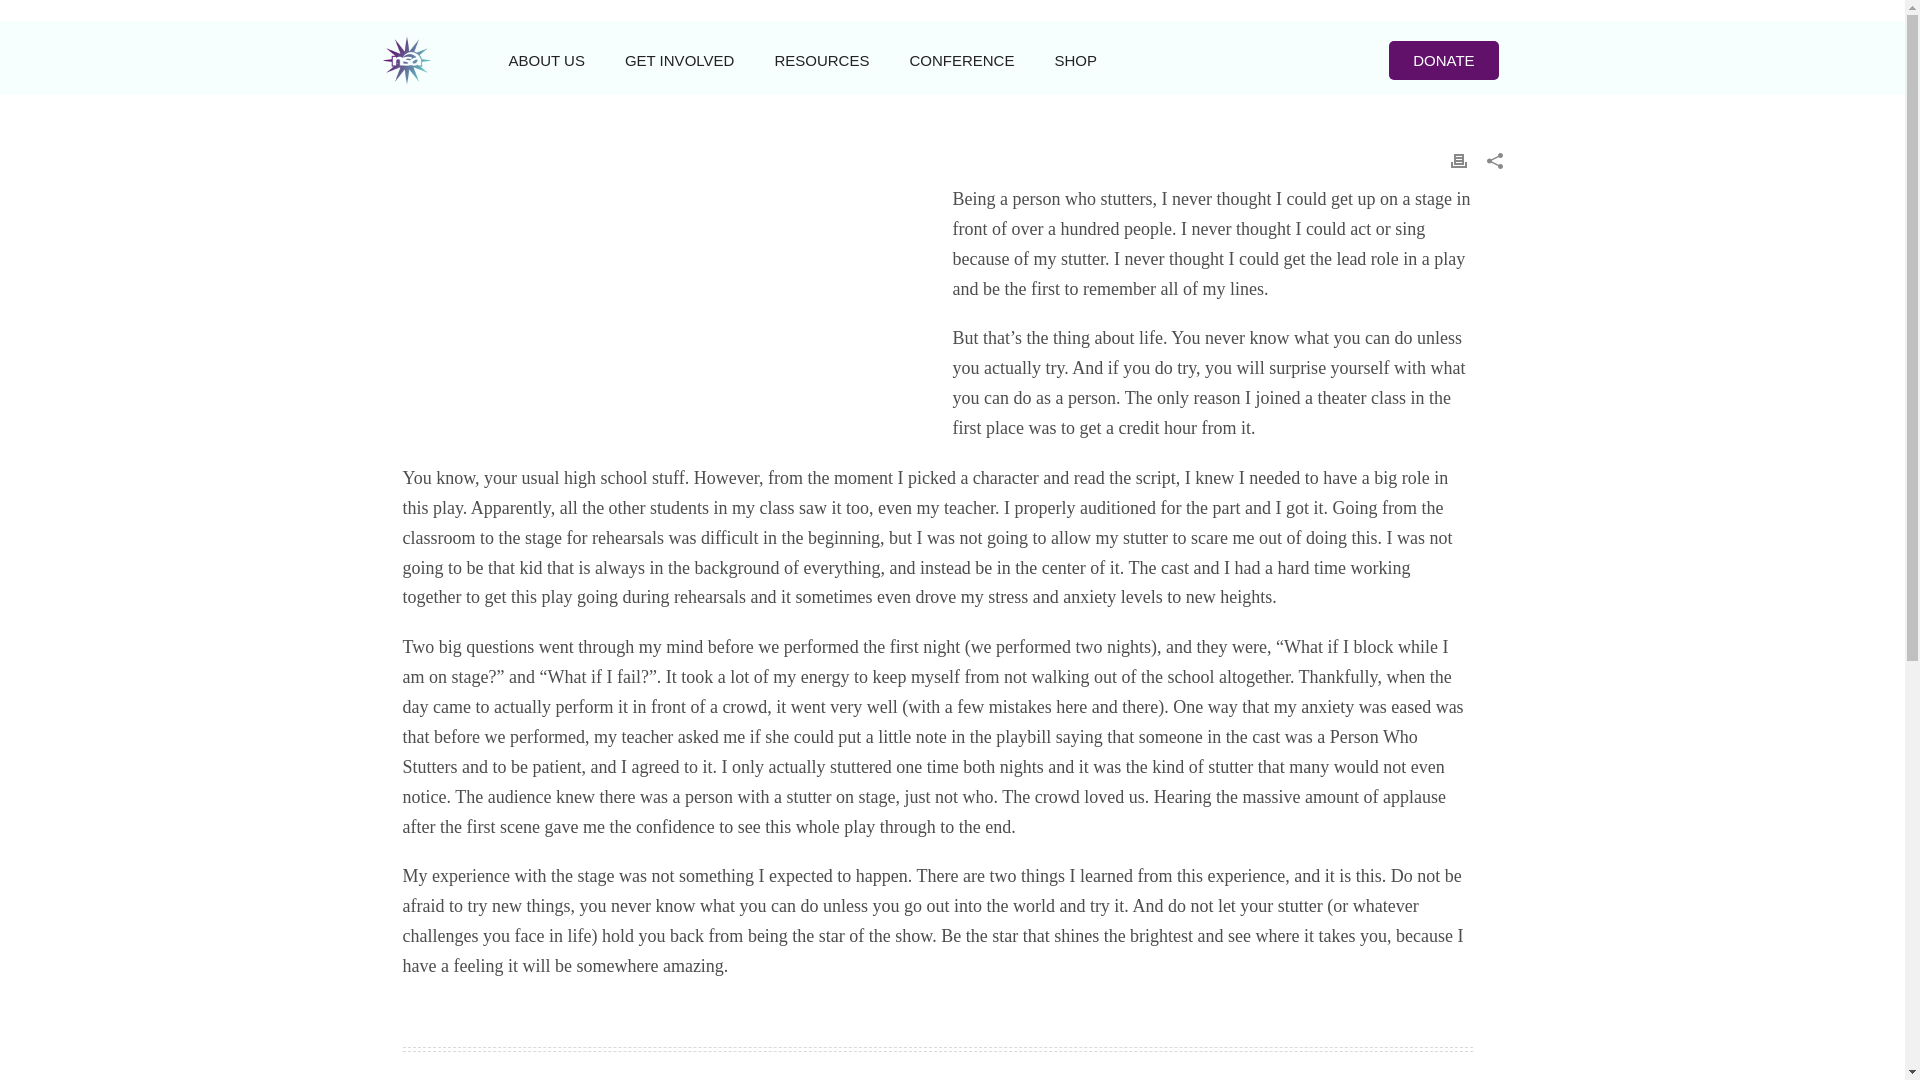 The image size is (1920, 1080). Describe the element at coordinates (546, 60) in the screenshot. I see `ABOUT US` at that location.